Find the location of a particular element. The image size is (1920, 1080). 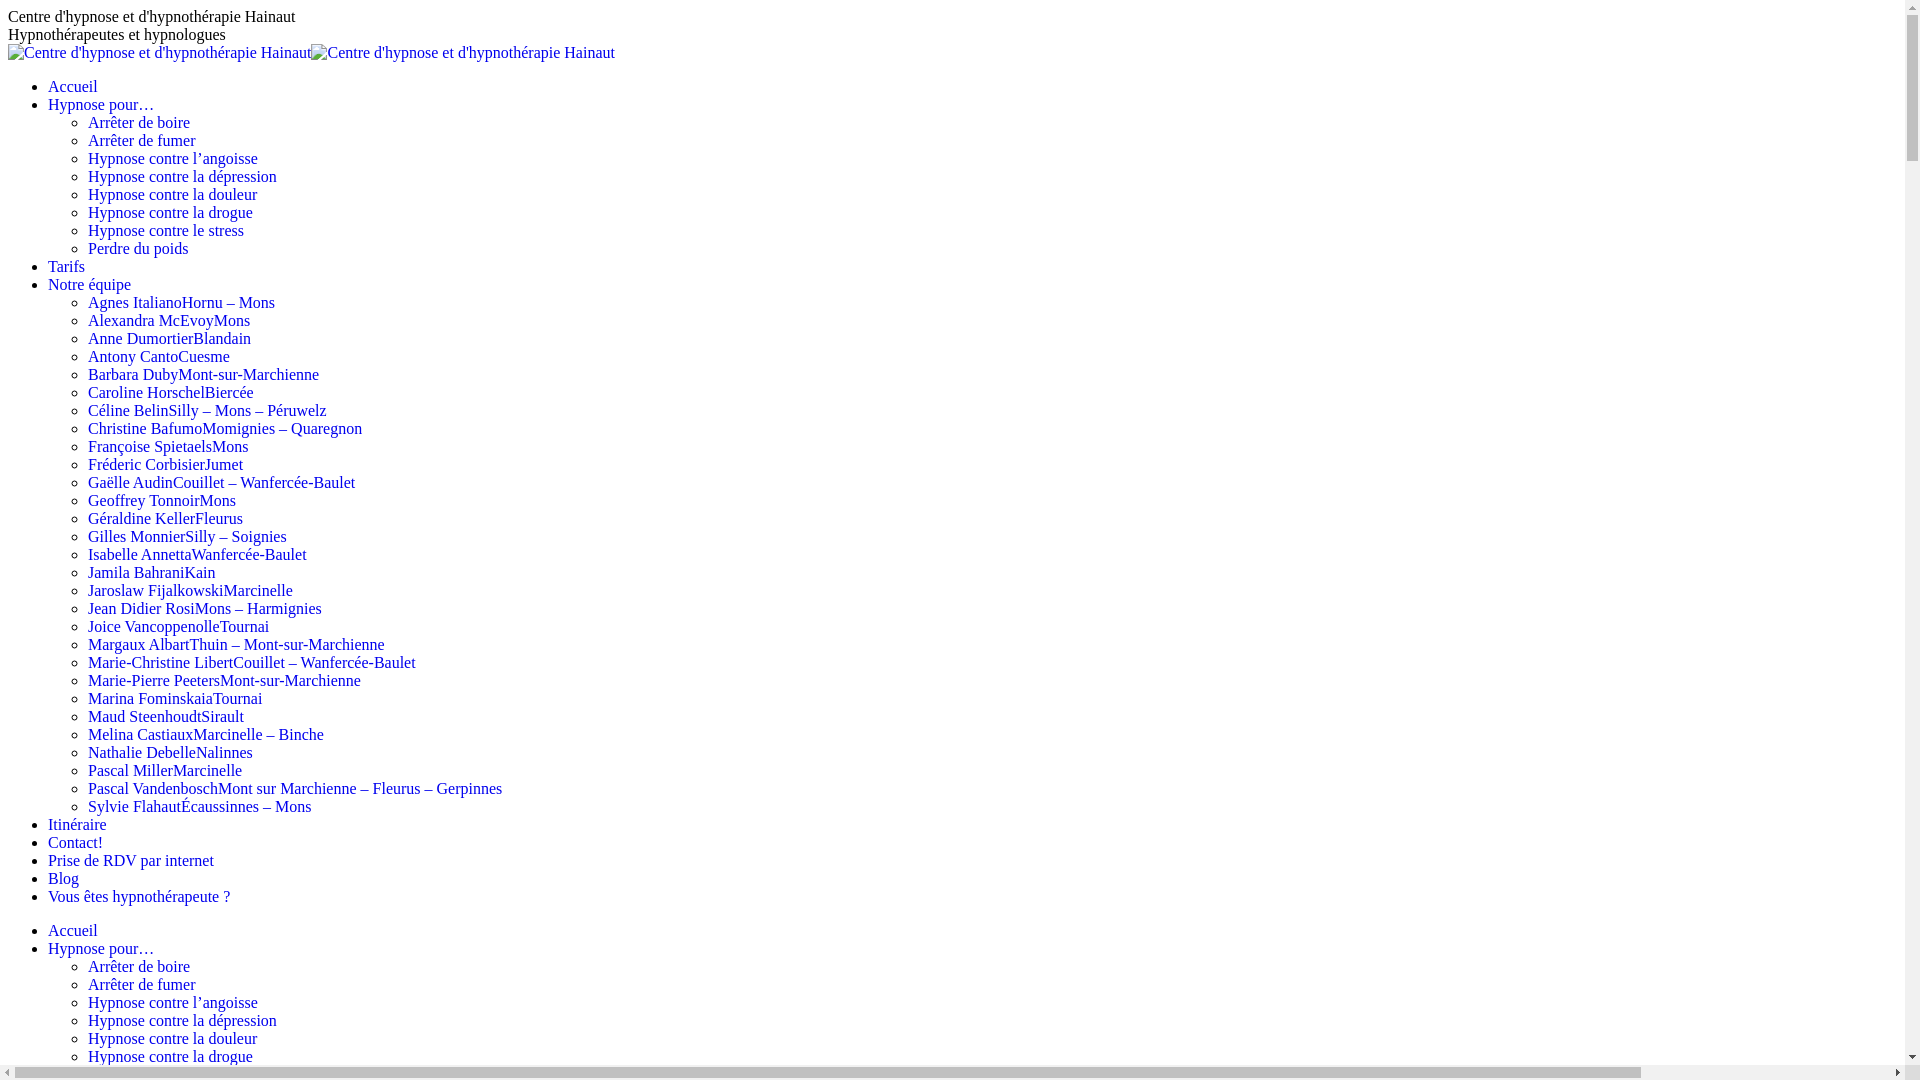

Tarifs is located at coordinates (66, 266).